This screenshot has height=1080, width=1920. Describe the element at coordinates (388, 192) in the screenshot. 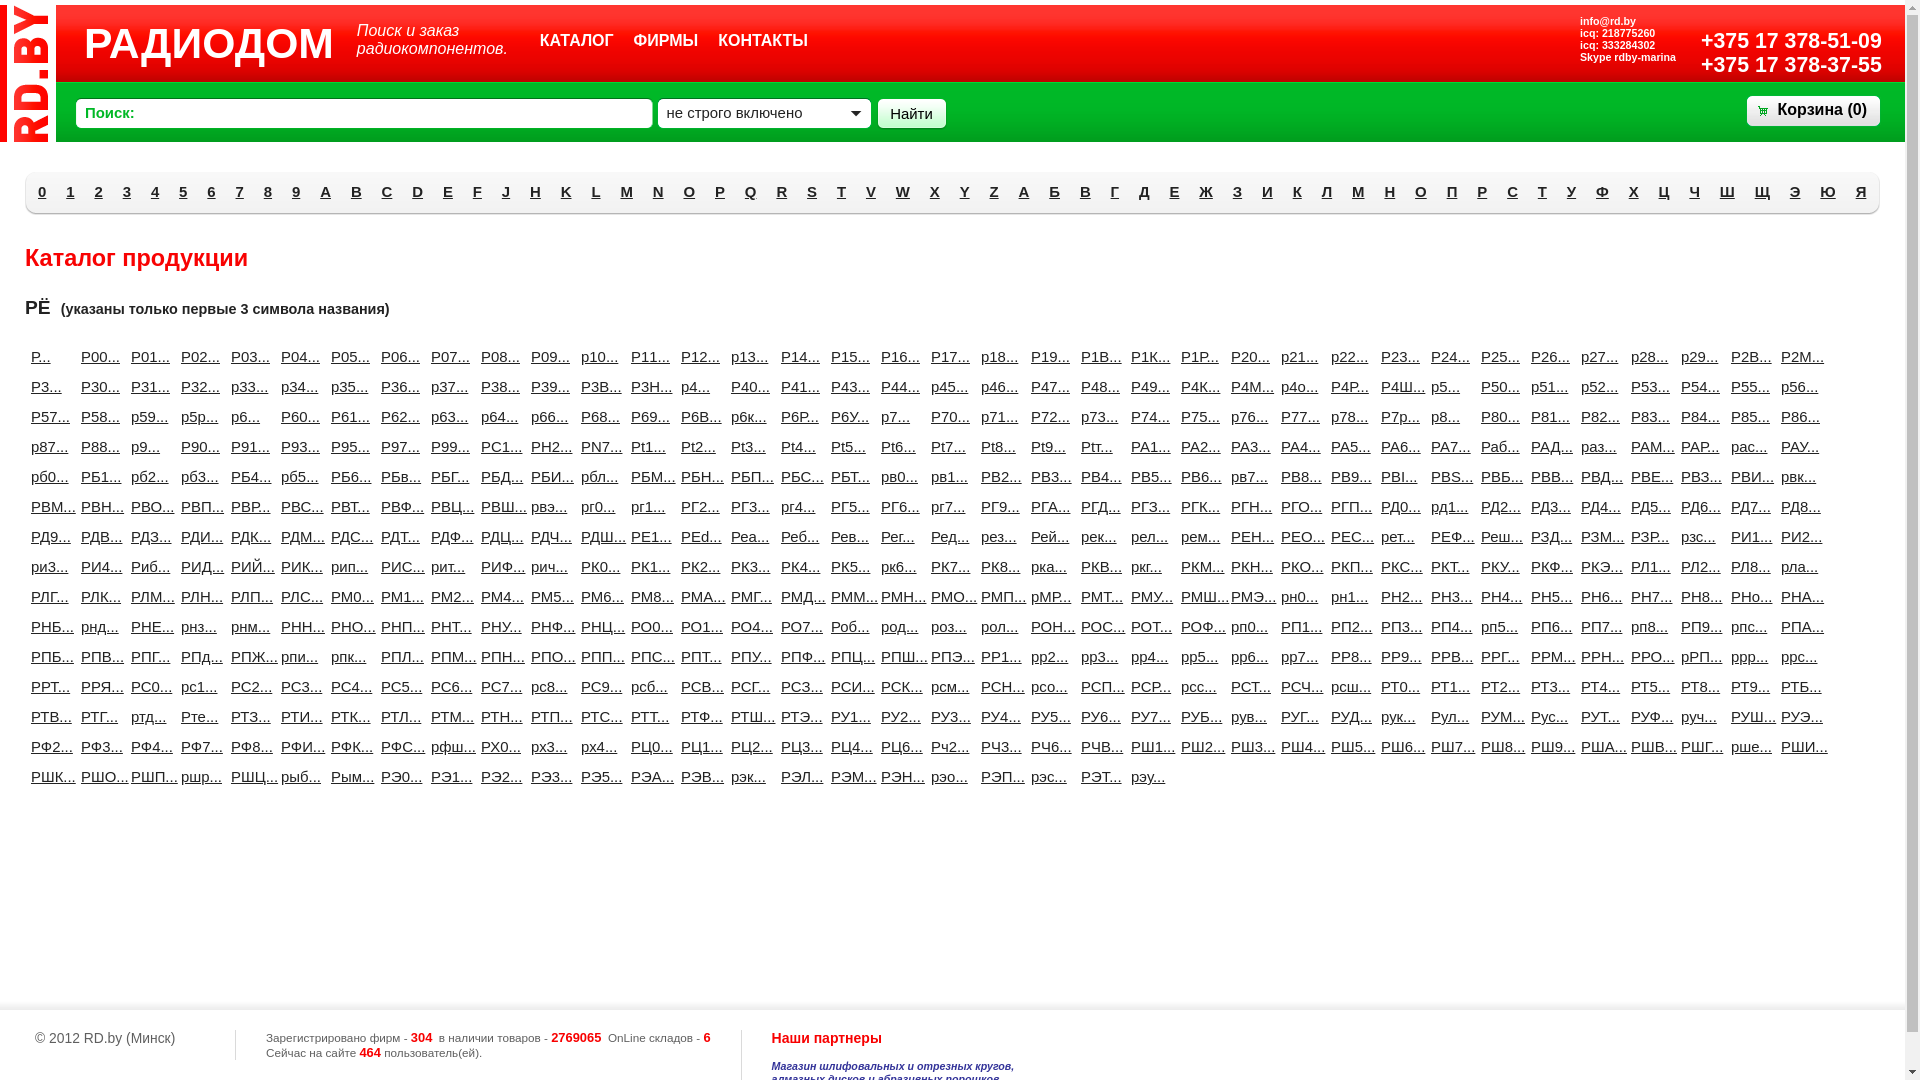

I see `C` at that location.